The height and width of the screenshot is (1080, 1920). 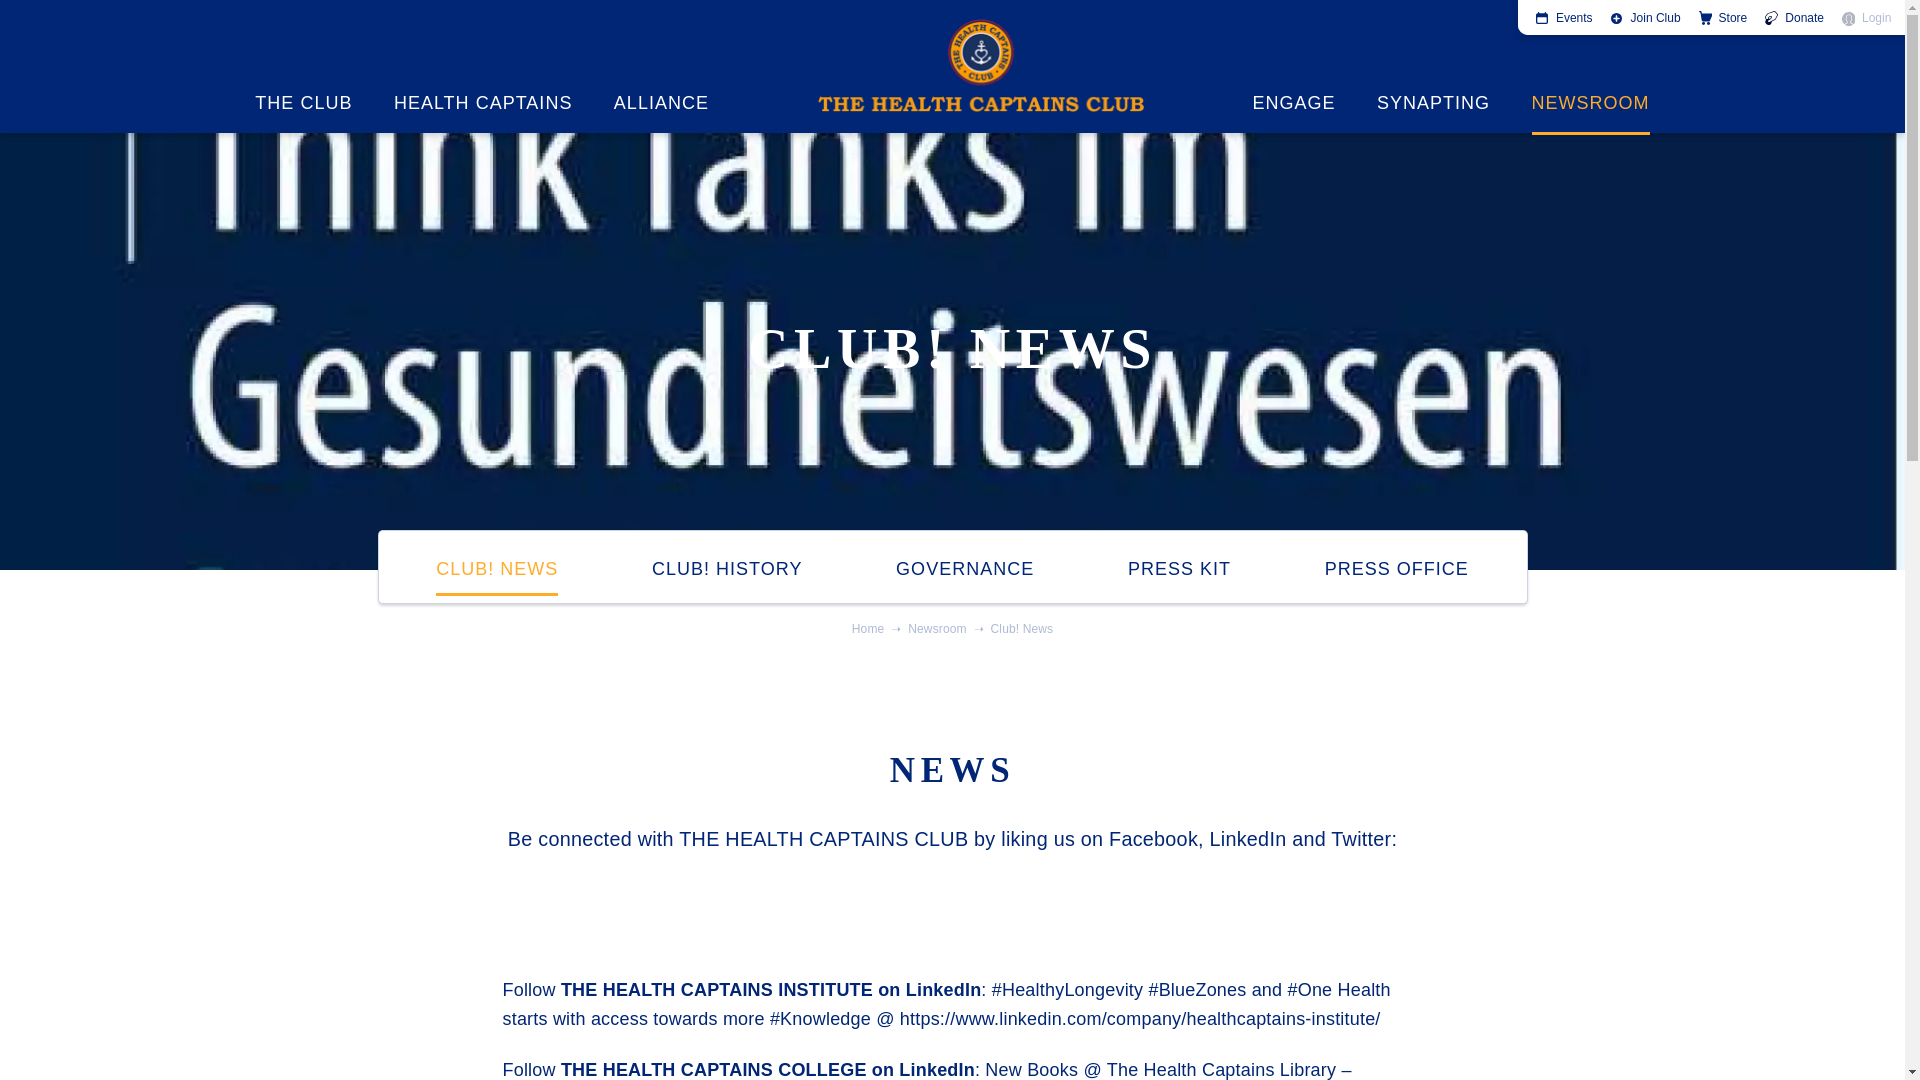 What do you see at coordinates (1432, 66) in the screenshot?
I see `SYNAPTING` at bounding box center [1432, 66].